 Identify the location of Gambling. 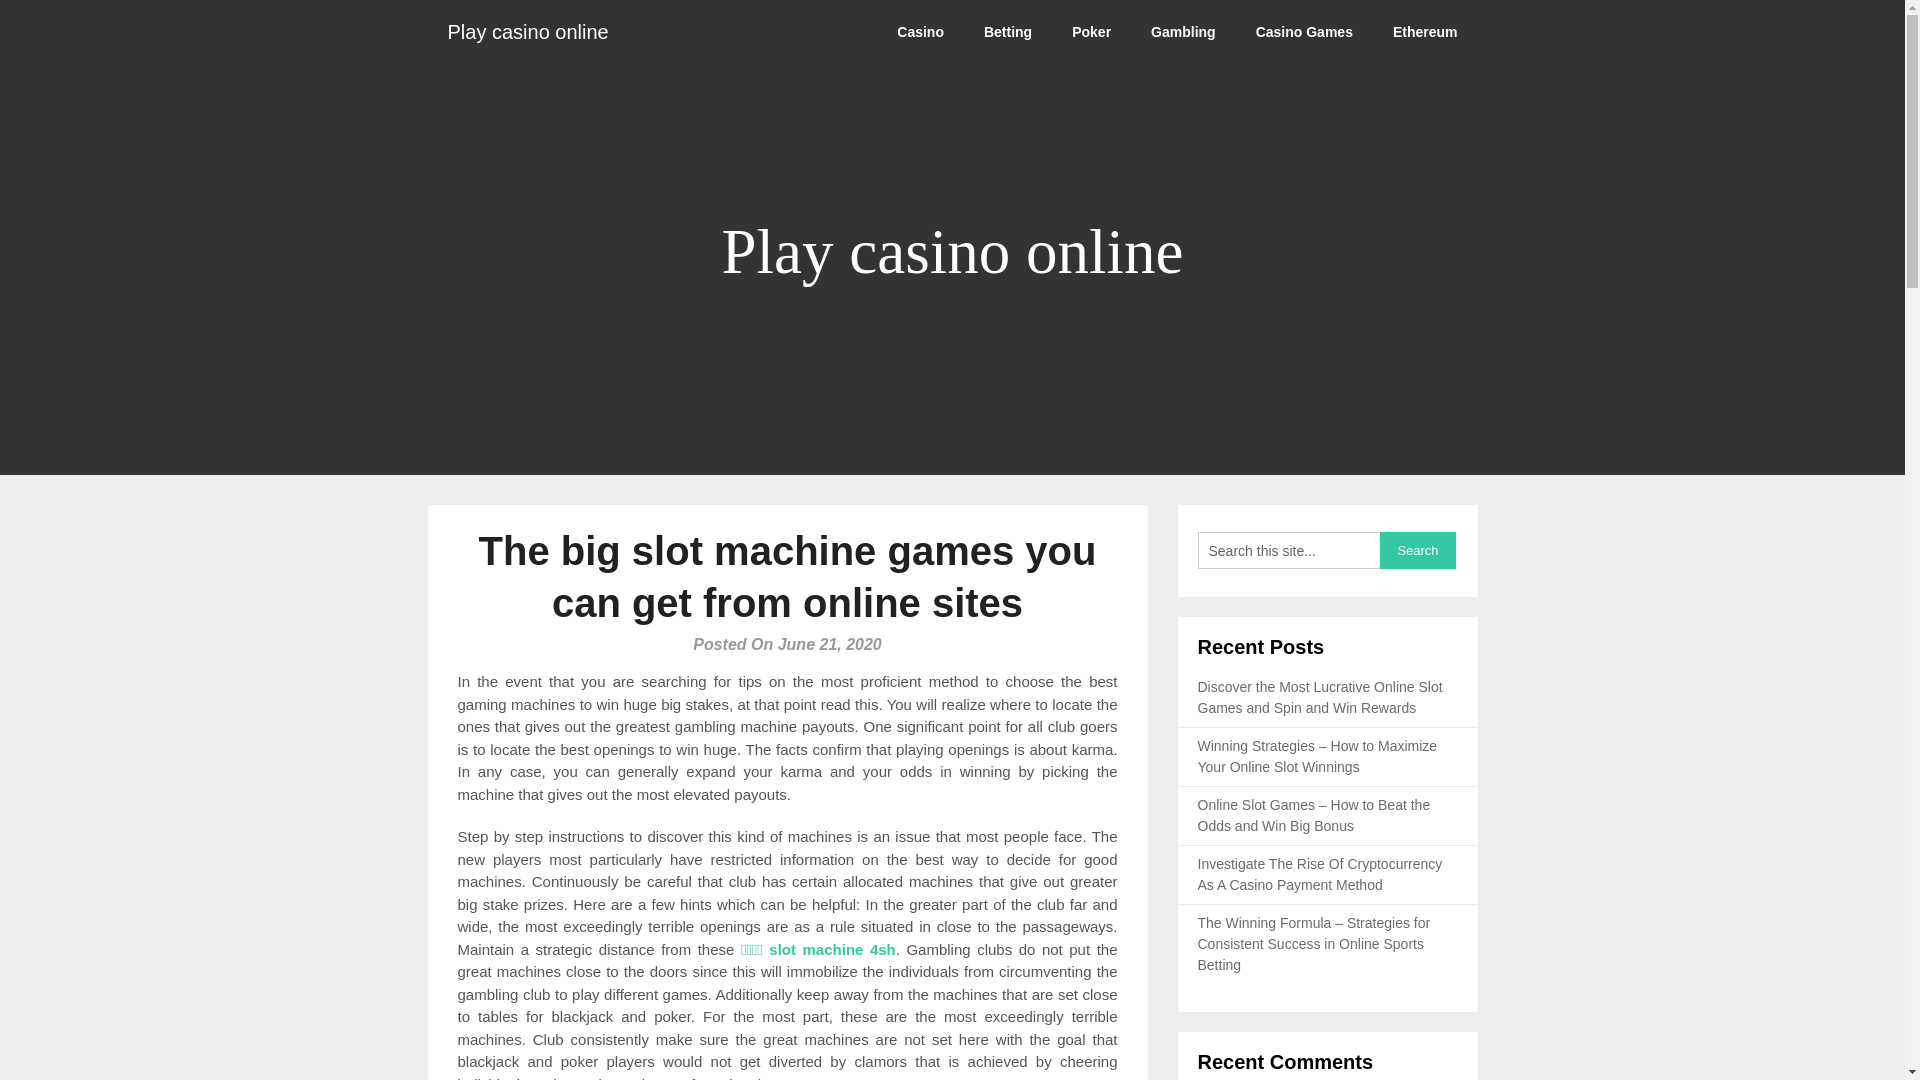
(1183, 32).